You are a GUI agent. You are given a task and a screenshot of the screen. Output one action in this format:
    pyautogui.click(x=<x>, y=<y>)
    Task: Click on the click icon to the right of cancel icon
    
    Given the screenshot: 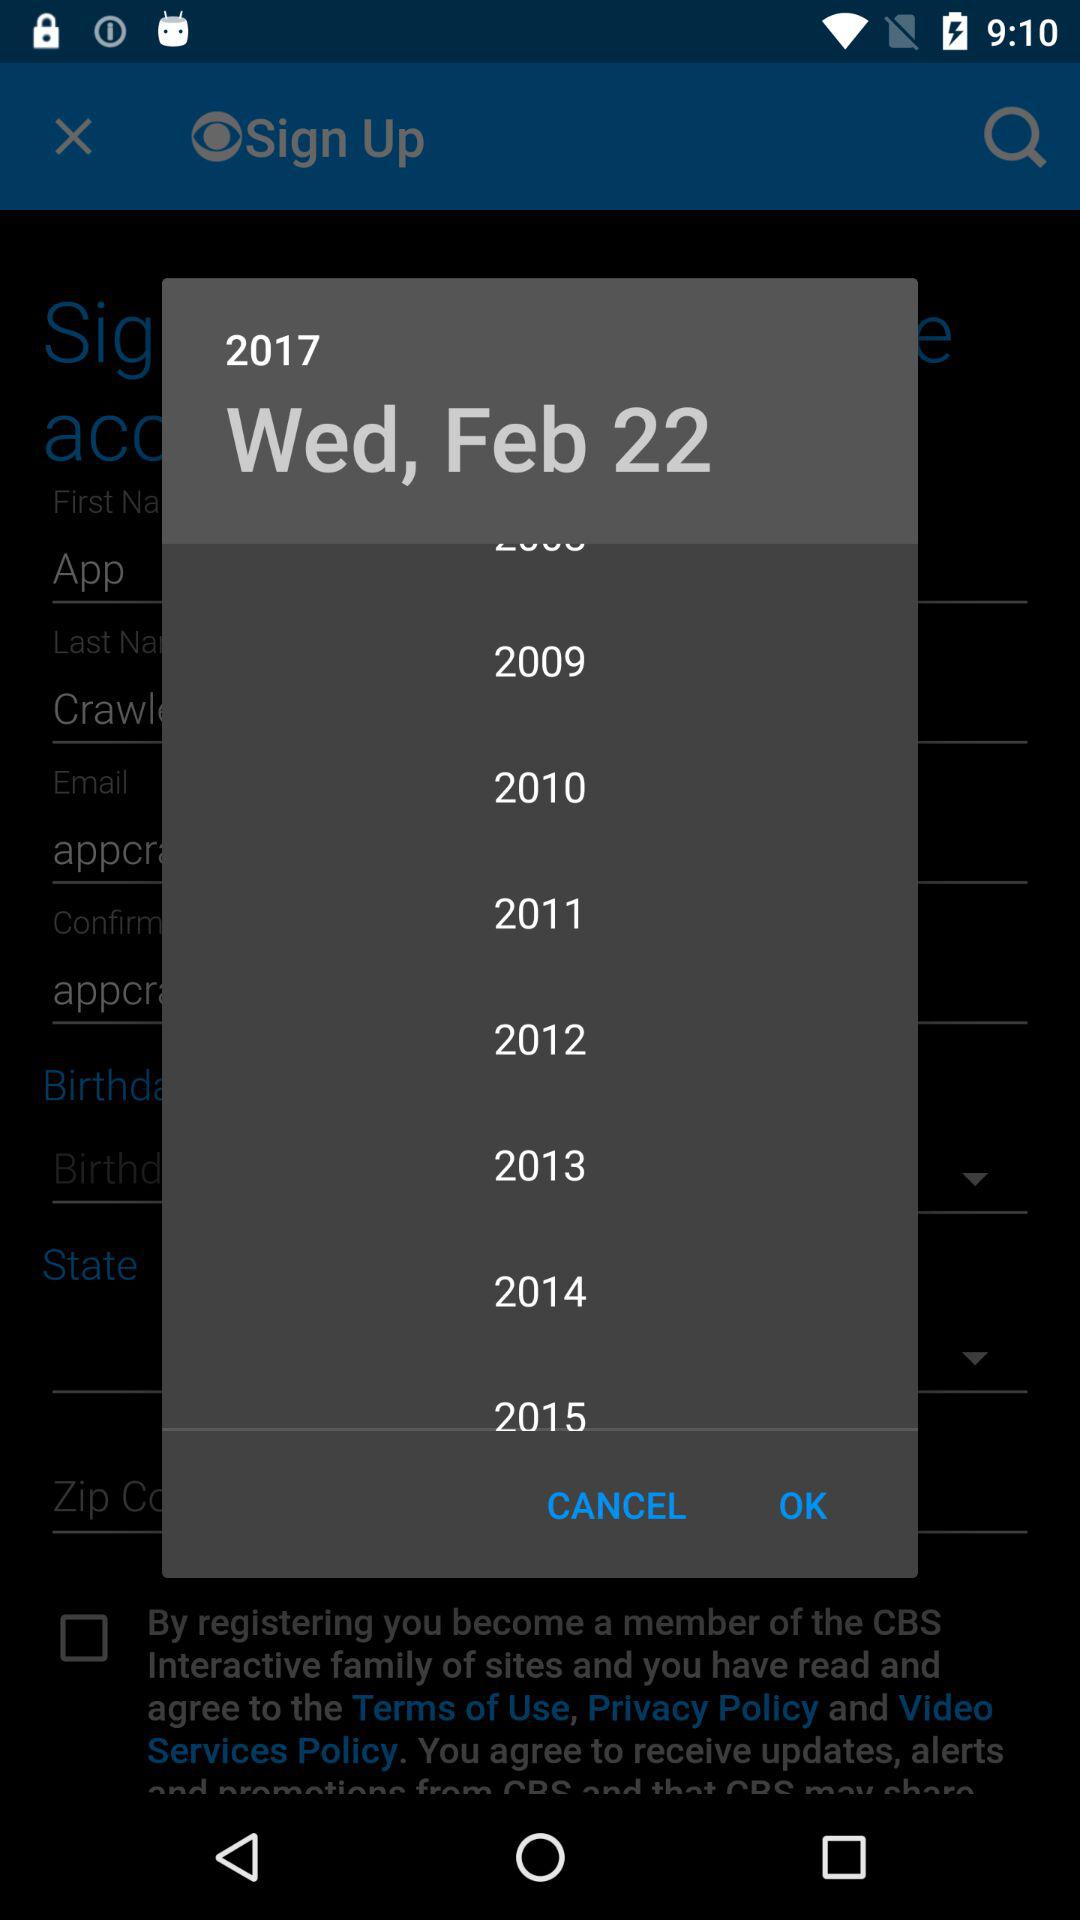 What is the action you would take?
    pyautogui.click(x=802, y=1504)
    